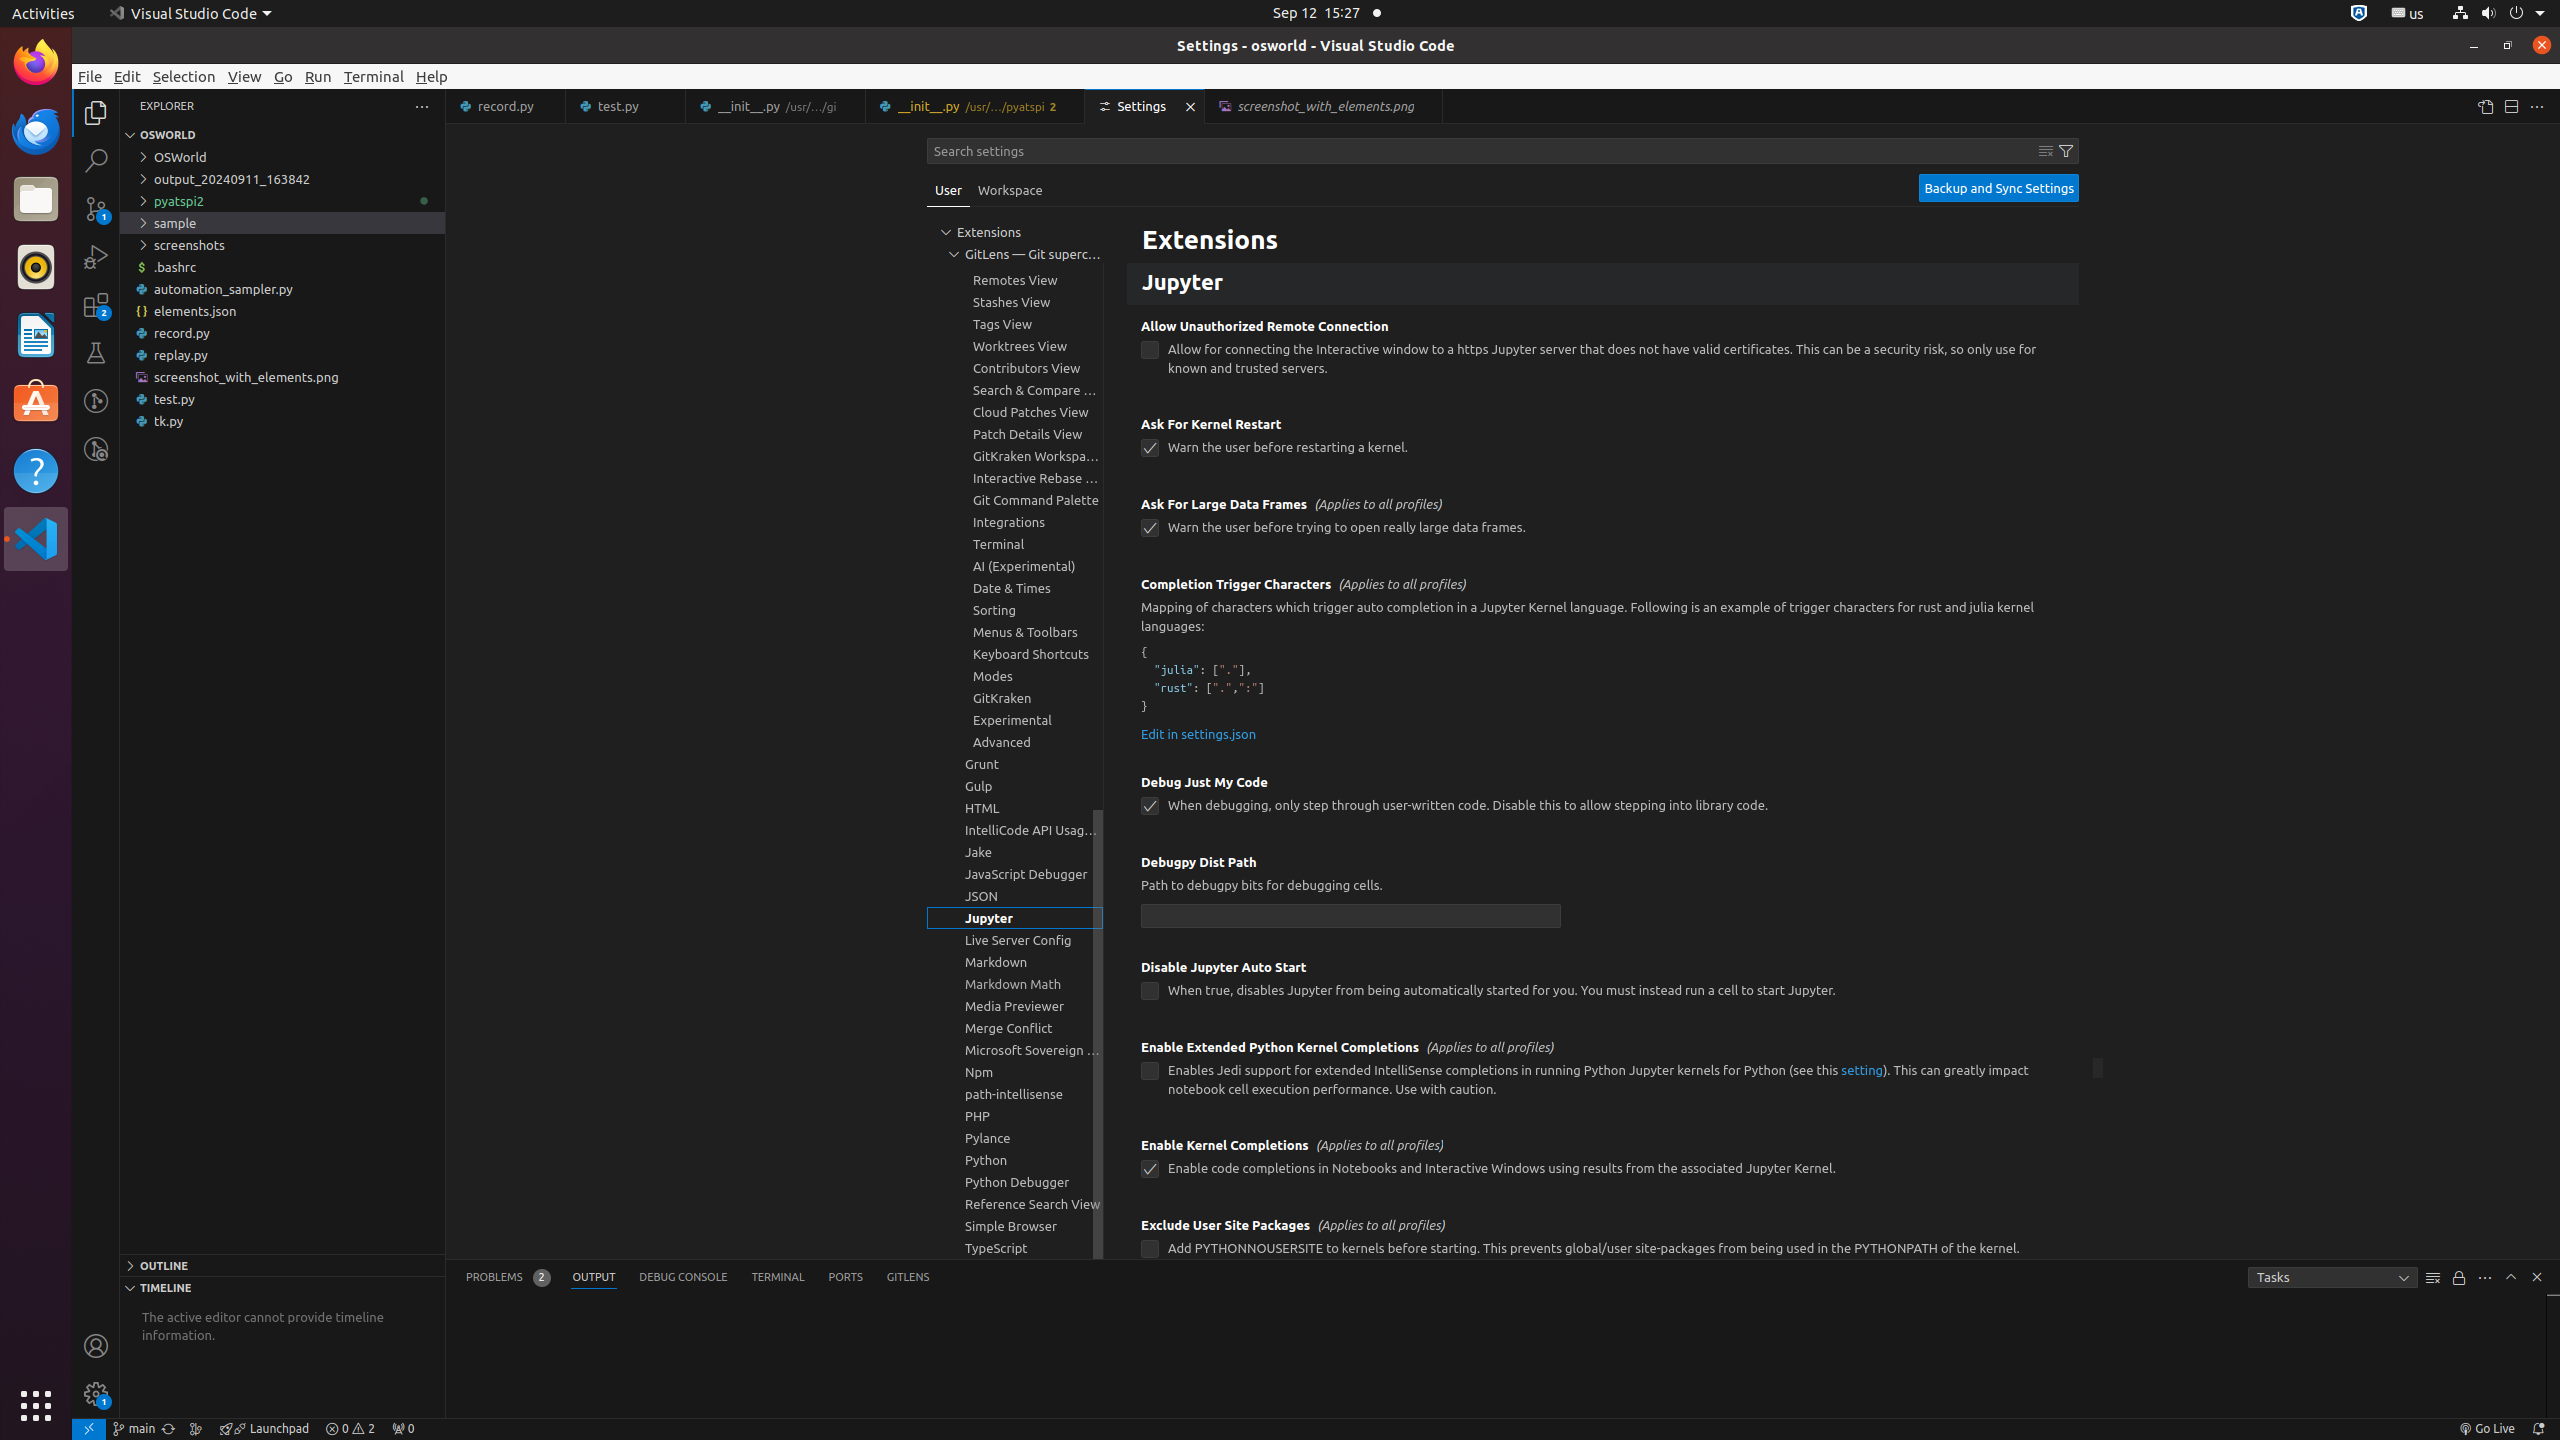 This screenshot has height=1440, width=2560. Describe the element at coordinates (949, 190) in the screenshot. I see `User` at that location.